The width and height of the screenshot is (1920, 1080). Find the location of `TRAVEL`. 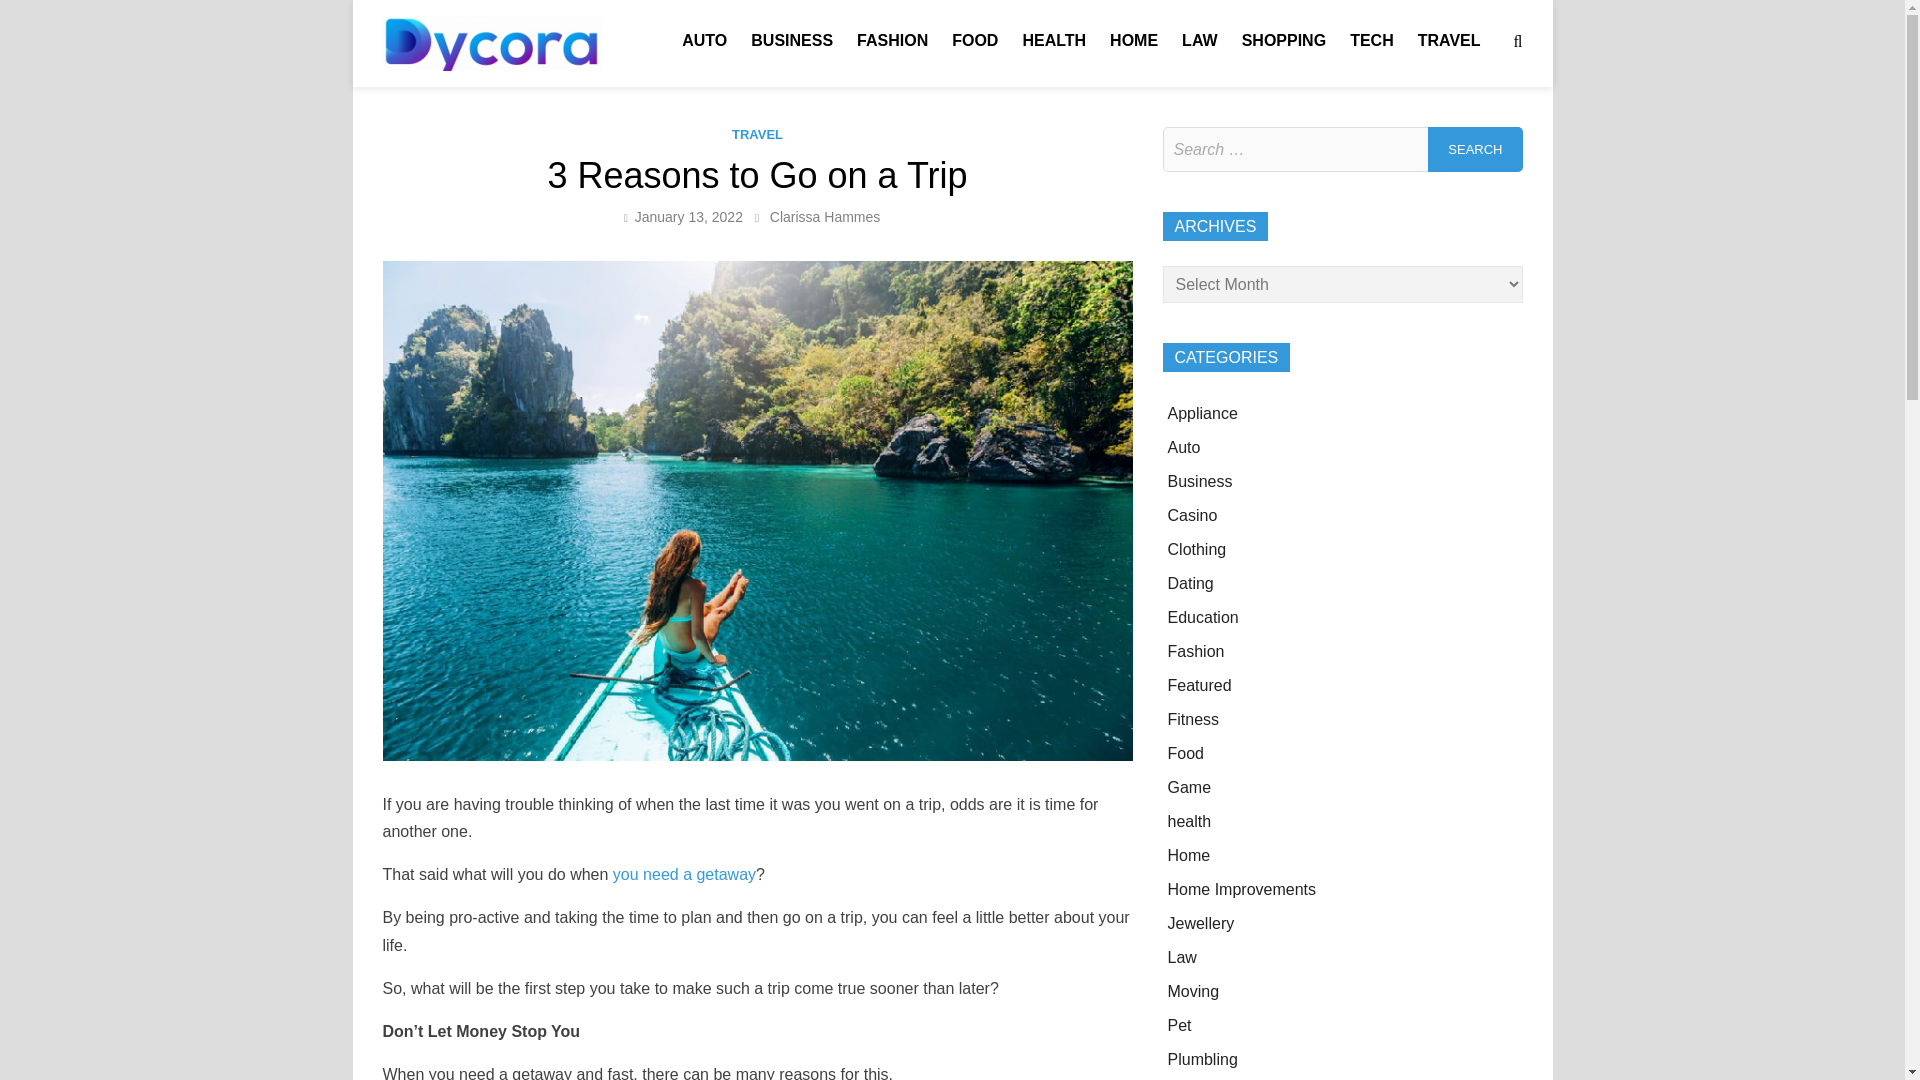

TRAVEL is located at coordinates (757, 134).